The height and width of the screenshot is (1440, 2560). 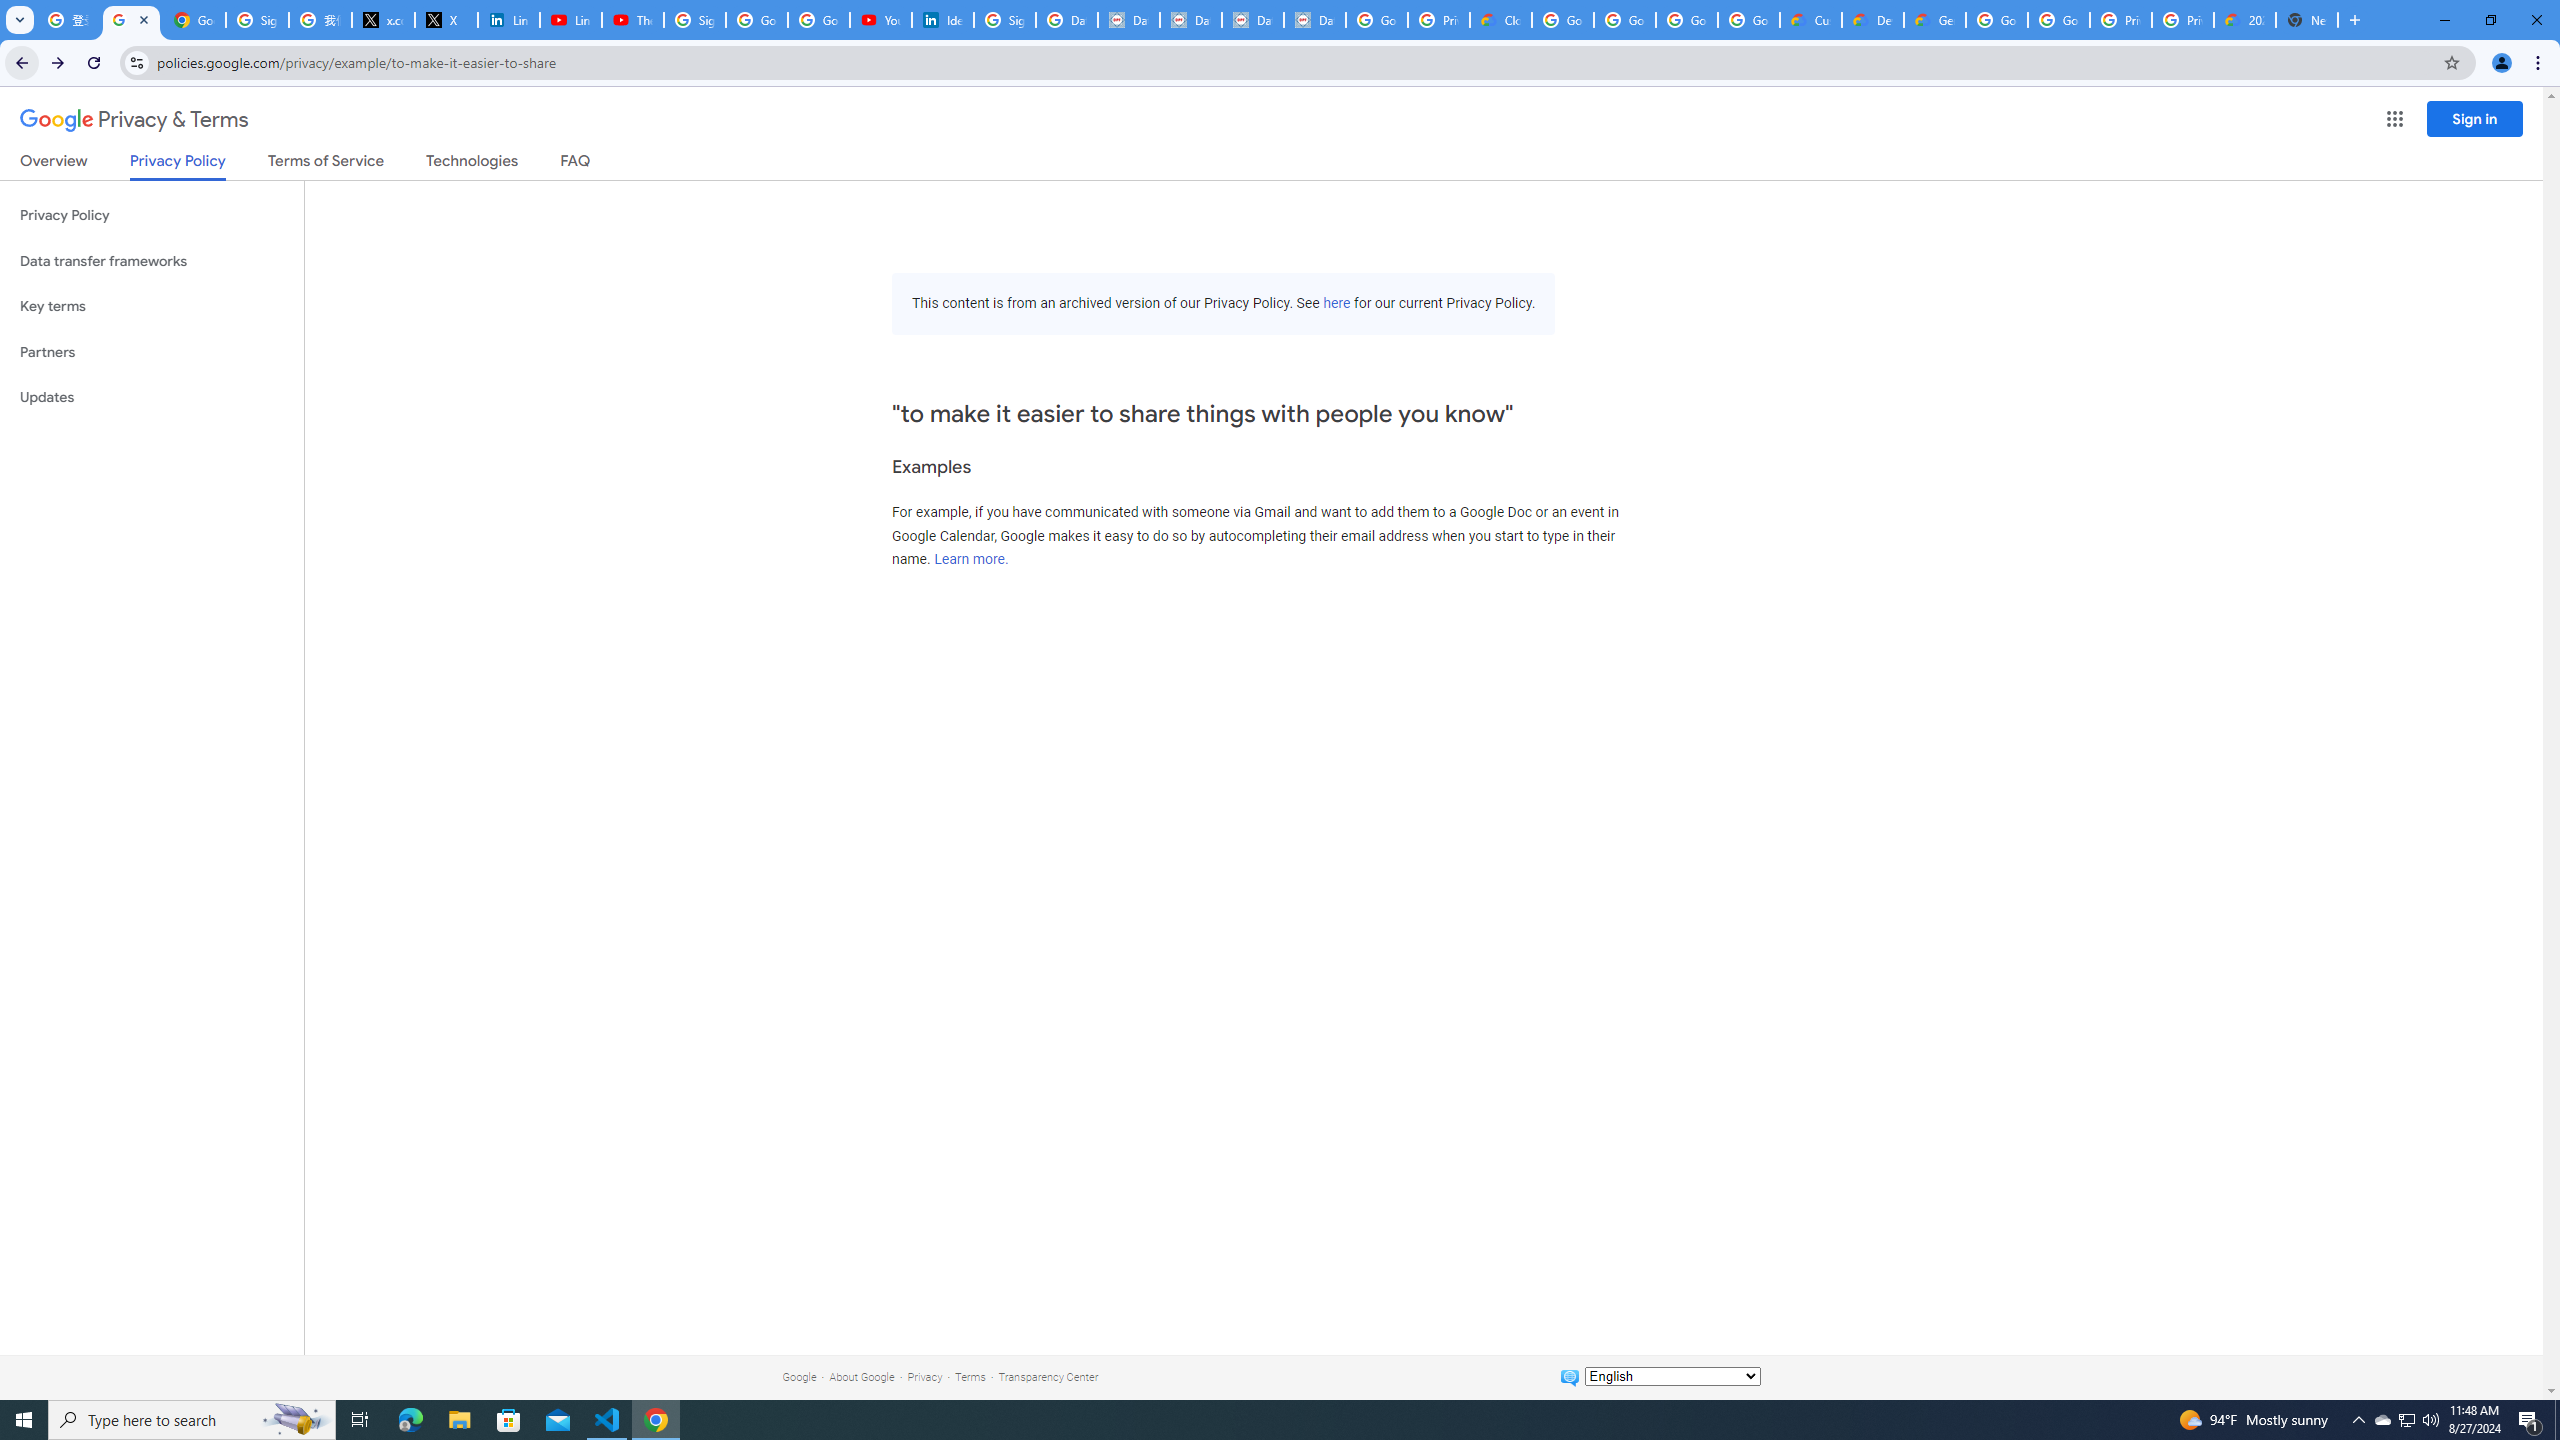 I want to click on Google Cloud Platform, so click(x=2059, y=20).